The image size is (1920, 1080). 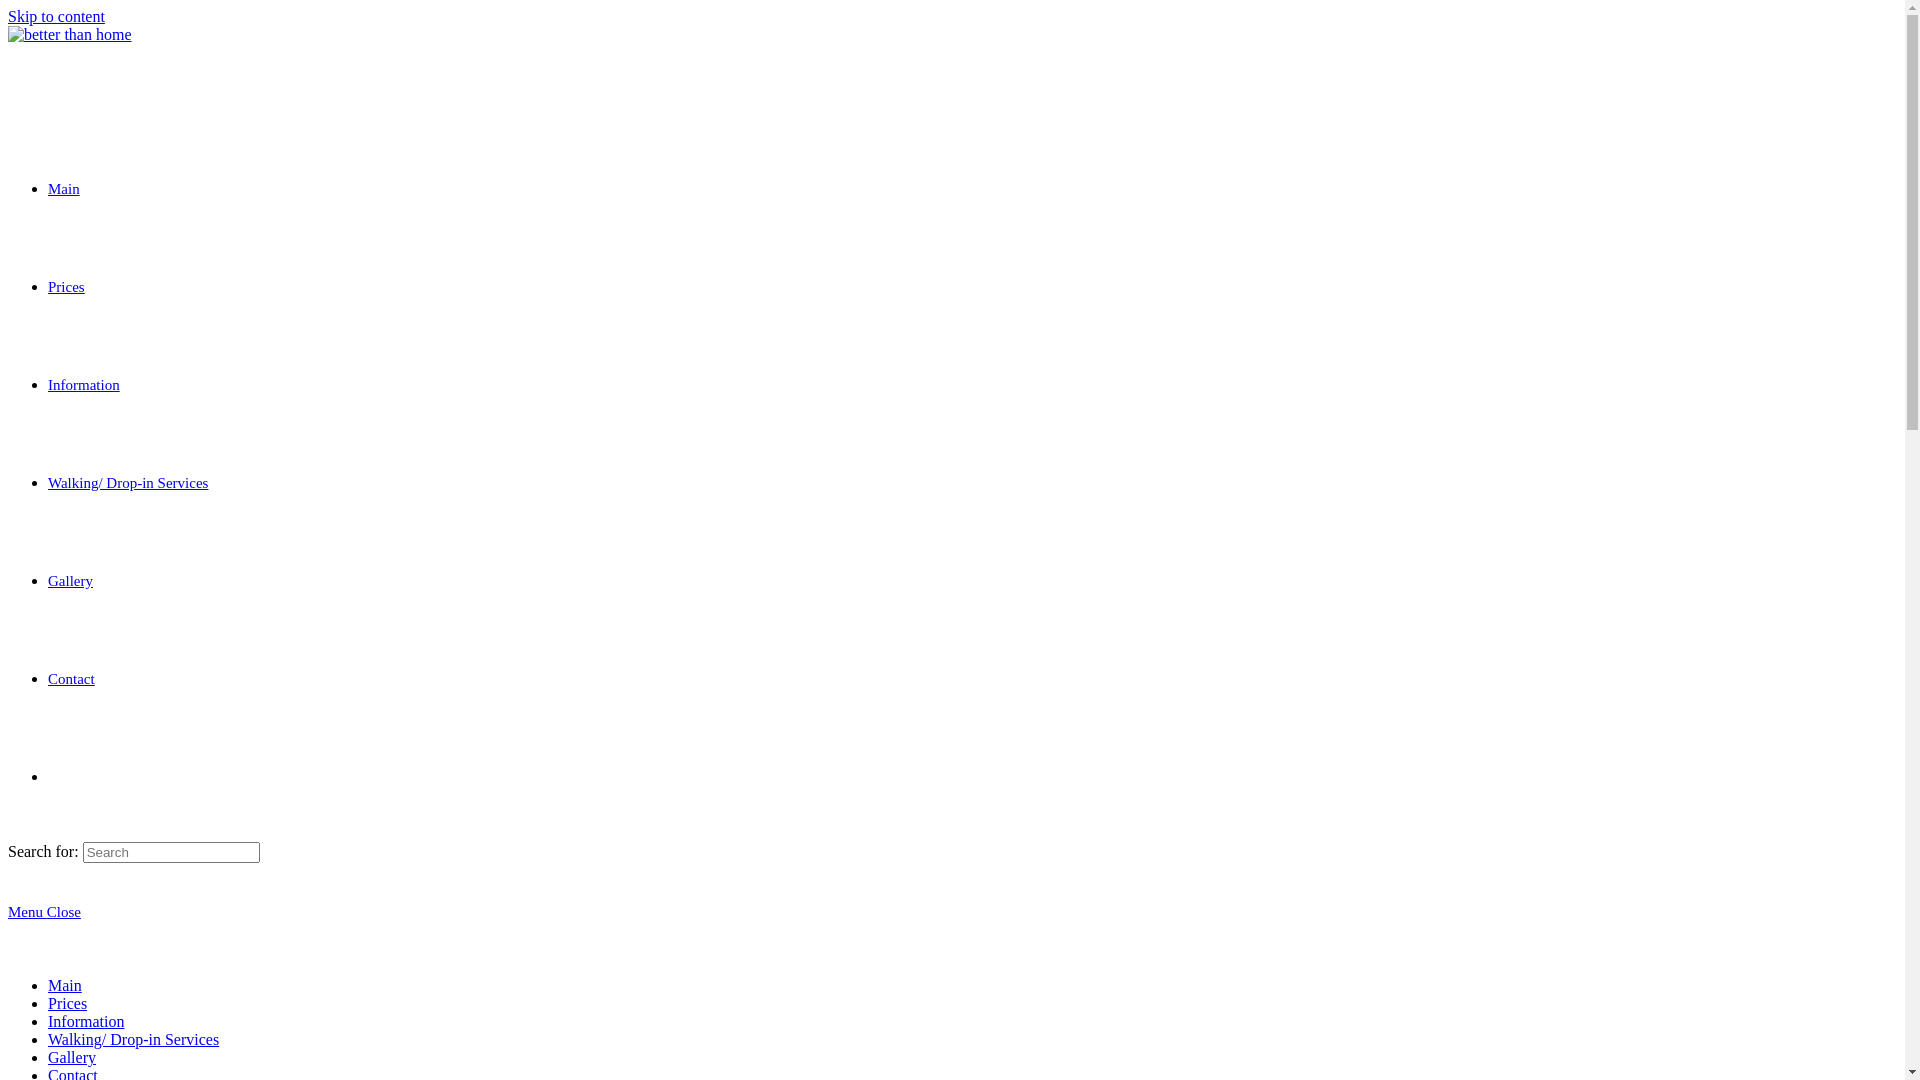 What do you see at coordinates (86, 1022) in the screenshot?
I see `Information` at bounding box center [86, 1022].